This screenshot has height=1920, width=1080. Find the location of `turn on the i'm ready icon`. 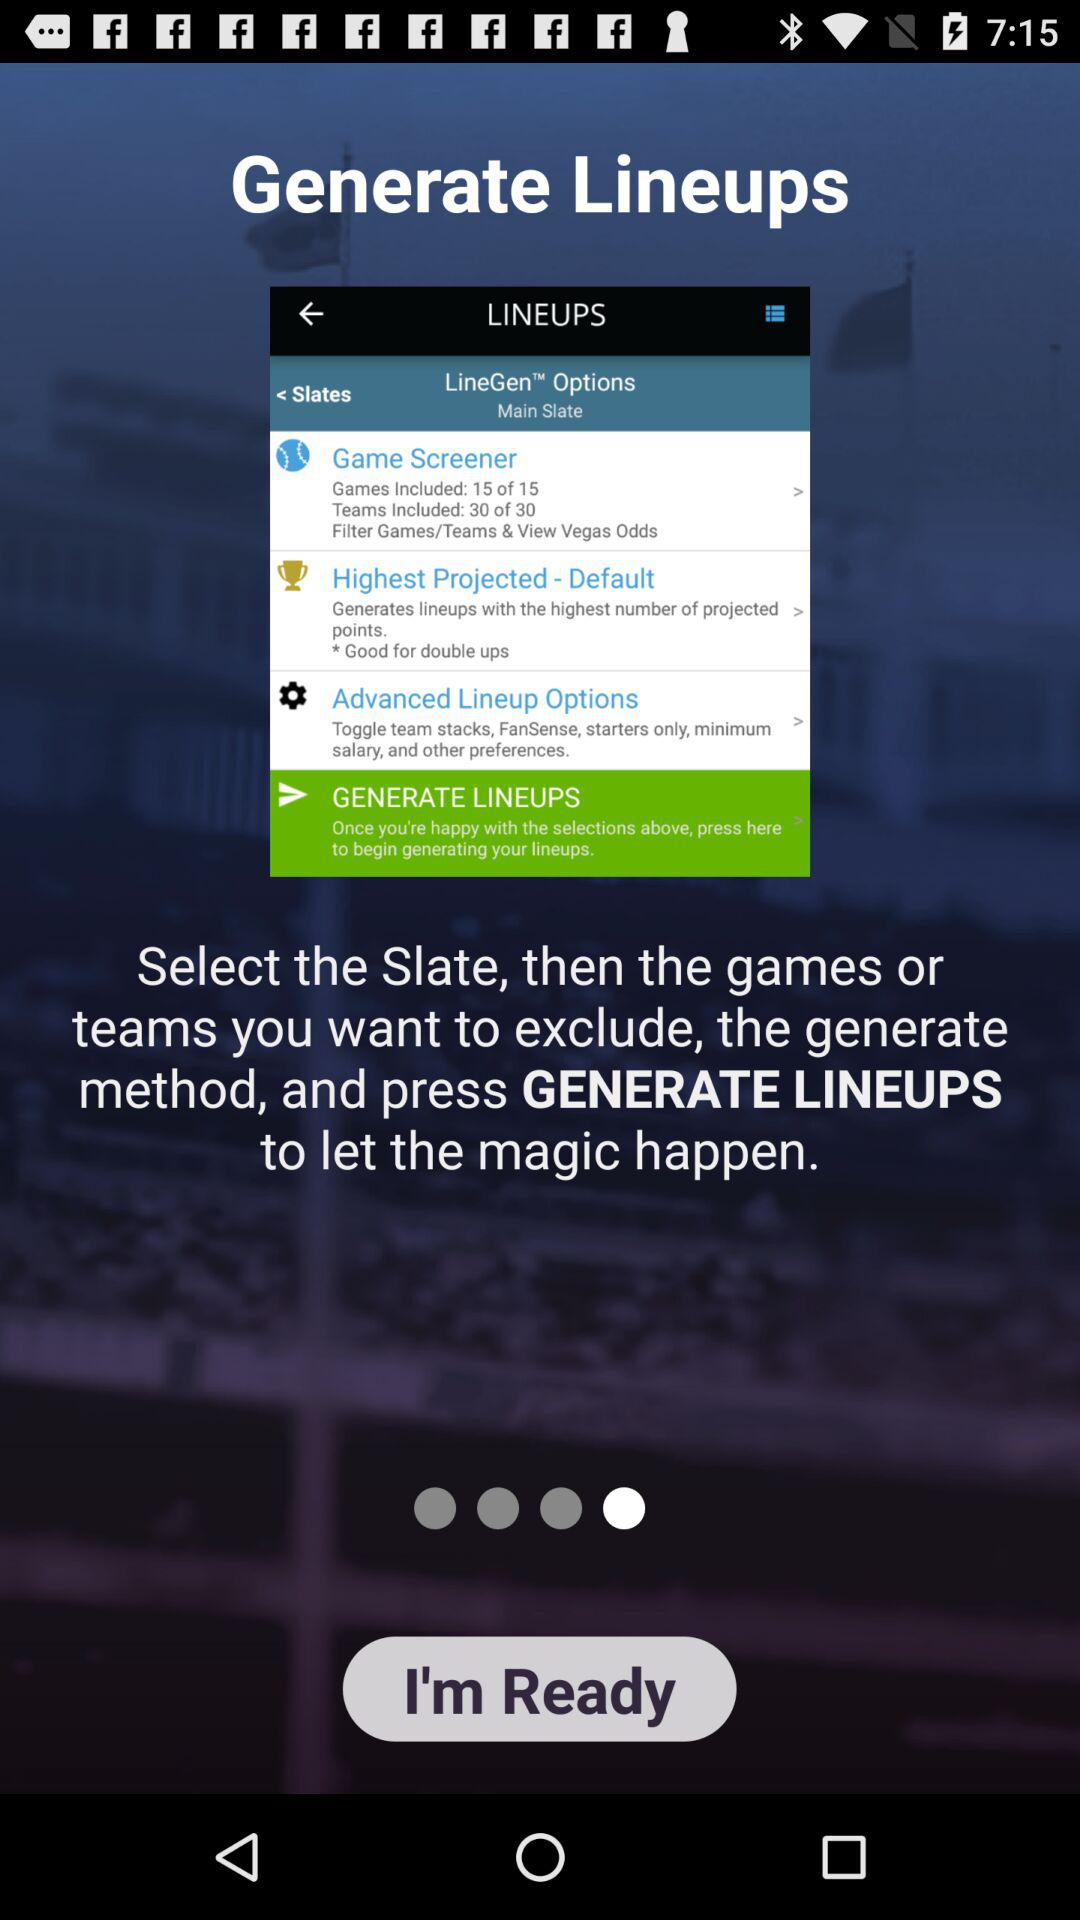

turn on the i'm ready icon is located at coordinates (539, 1688).